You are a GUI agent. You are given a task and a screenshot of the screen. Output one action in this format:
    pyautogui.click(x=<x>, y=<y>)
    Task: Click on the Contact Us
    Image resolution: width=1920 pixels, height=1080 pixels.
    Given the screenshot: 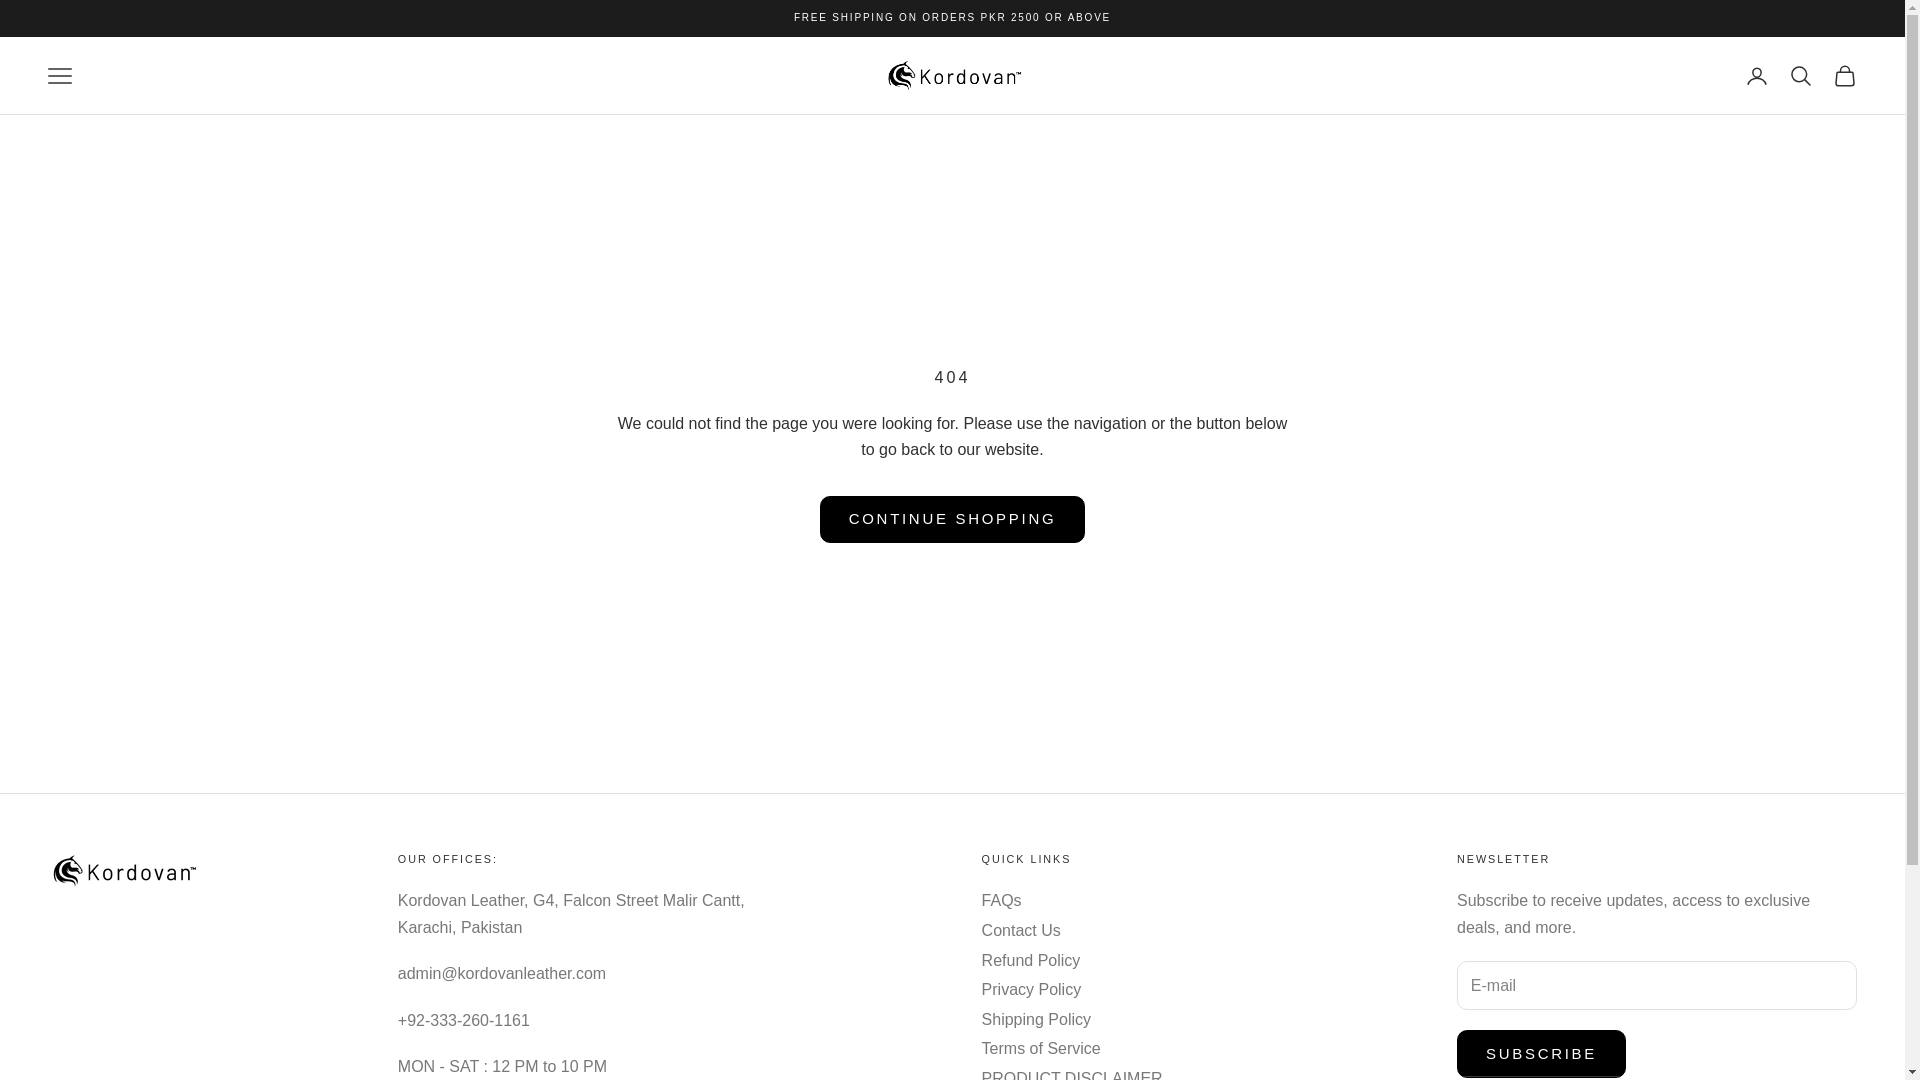 What is the action you would take?
    pyautogui.click(x=1021, y=930)
    